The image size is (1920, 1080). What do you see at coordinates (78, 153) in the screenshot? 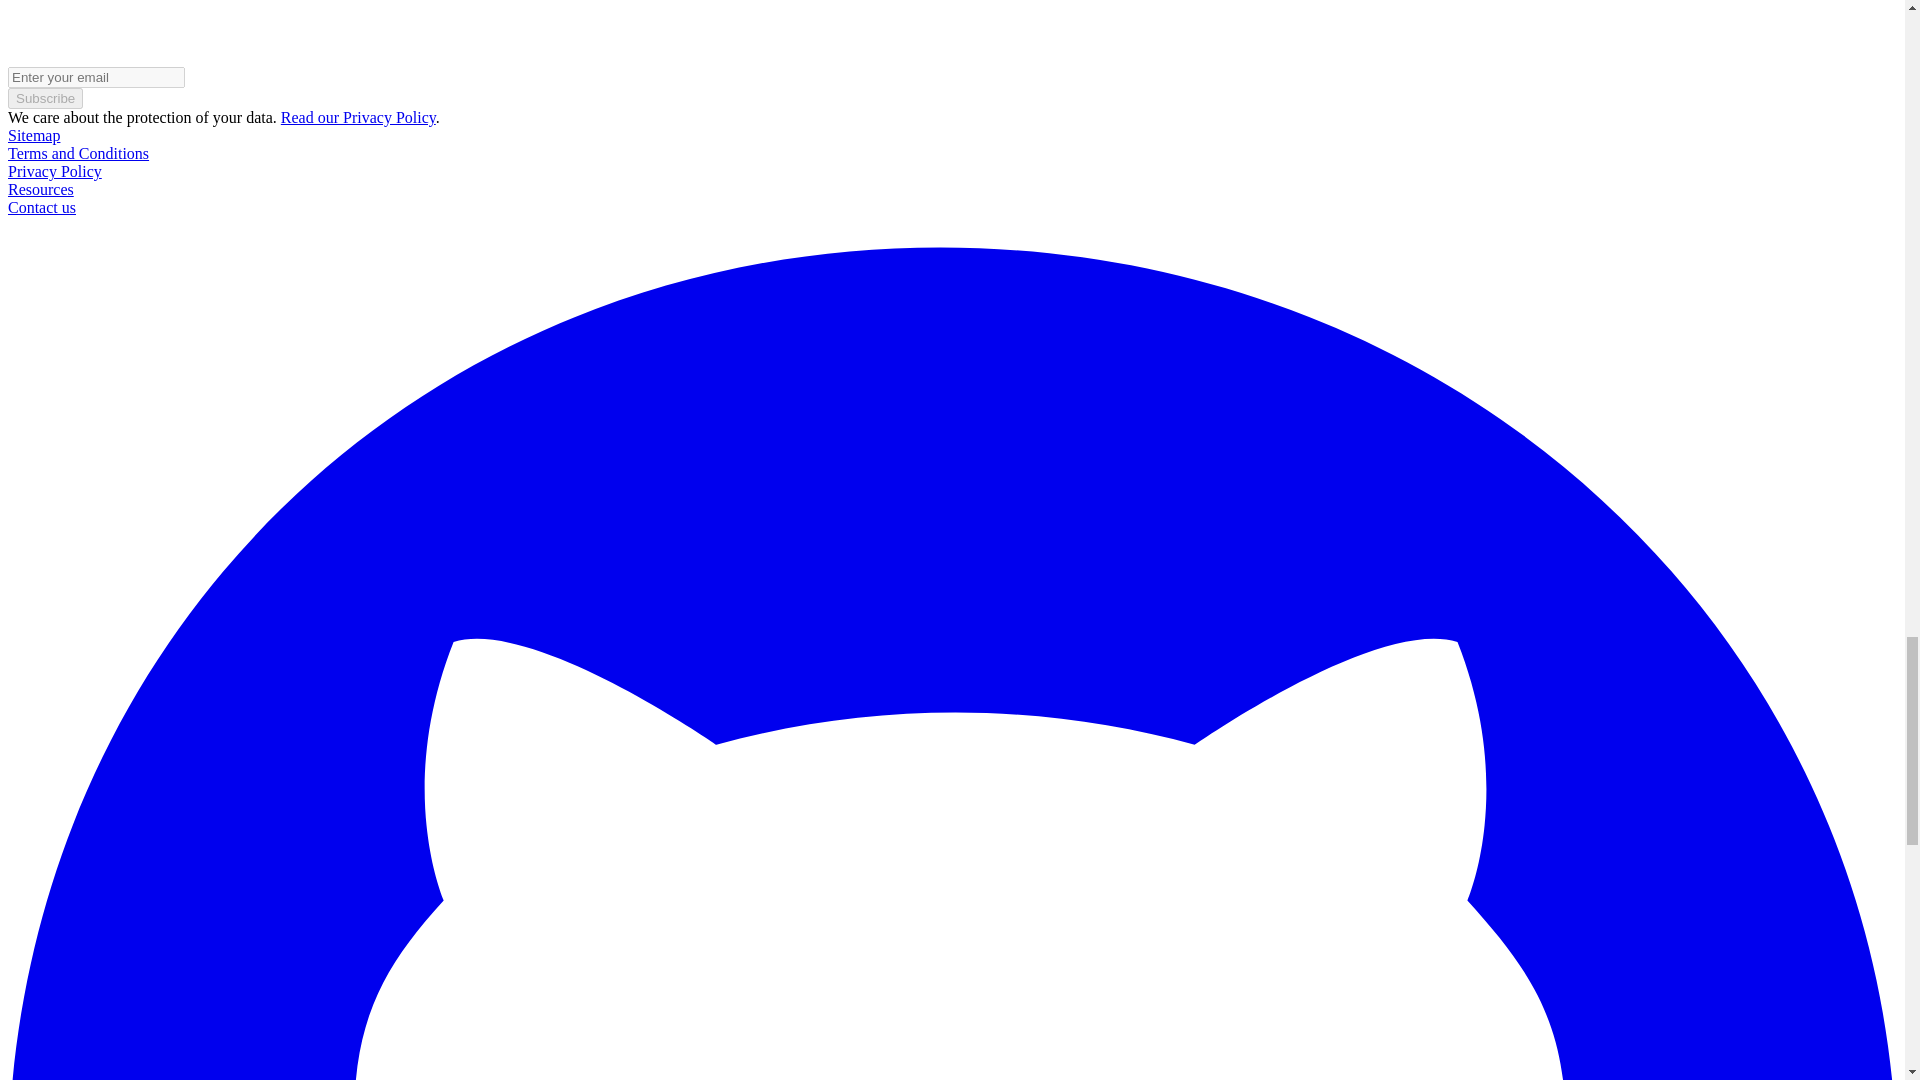
I see `Terms and Conditions` at bounding box center [78, 153].